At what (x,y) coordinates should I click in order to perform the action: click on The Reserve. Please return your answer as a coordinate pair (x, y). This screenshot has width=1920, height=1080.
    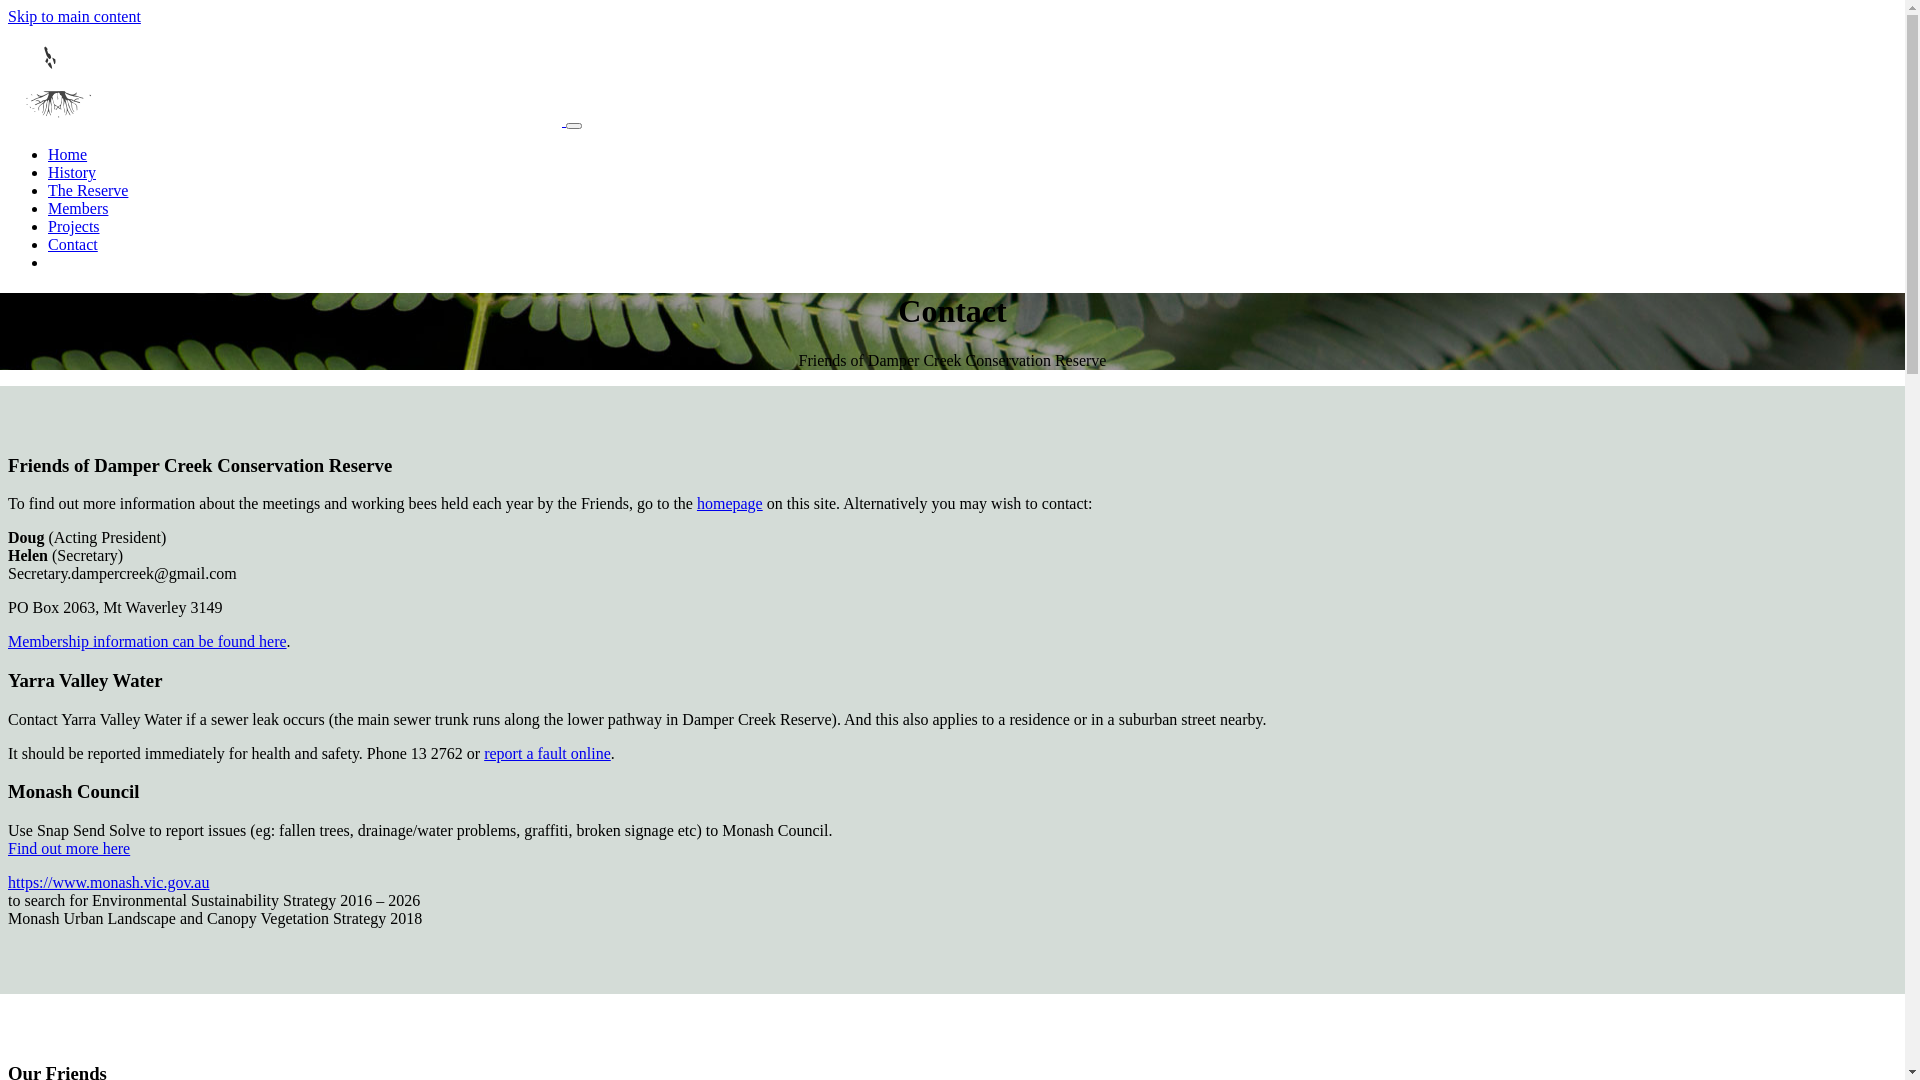
    Looking at the image, I should click on (88, 190).